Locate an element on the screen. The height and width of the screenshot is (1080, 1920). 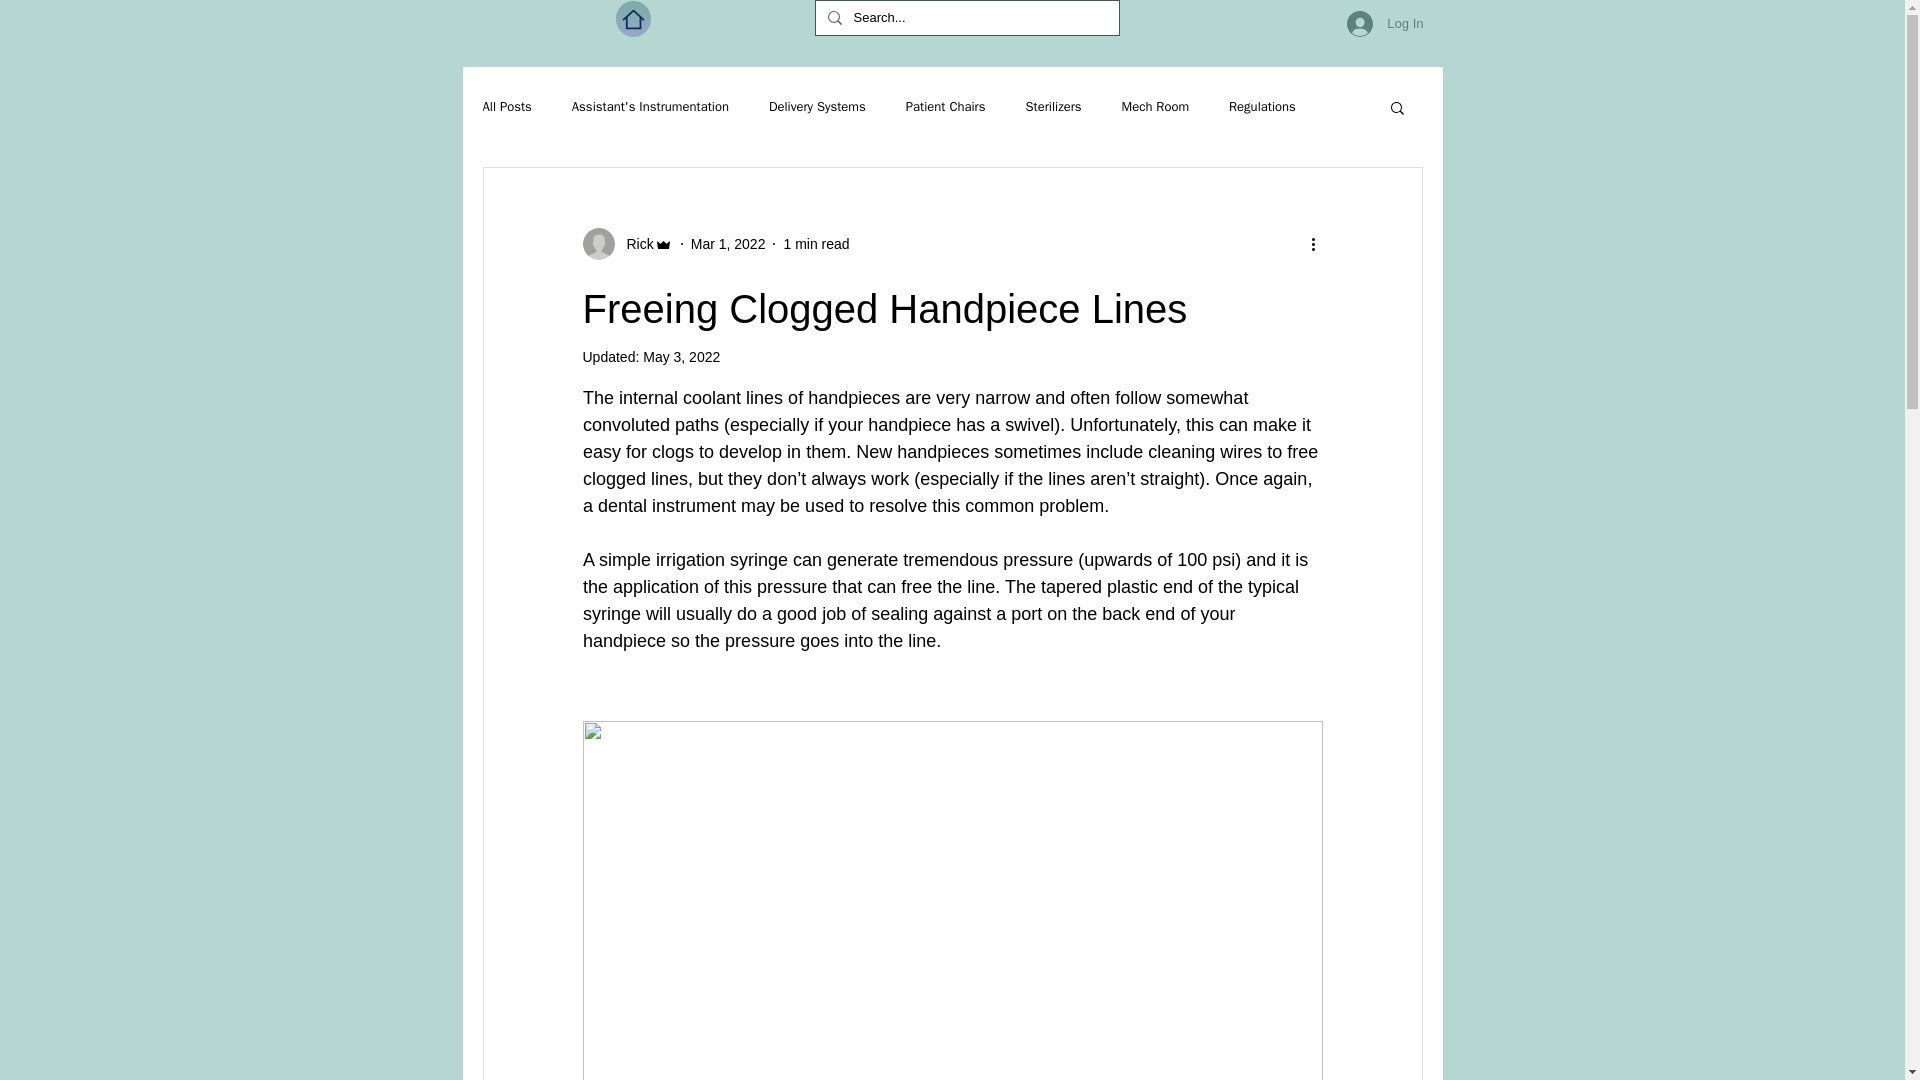
Rick is located at coordinates (626, 244).